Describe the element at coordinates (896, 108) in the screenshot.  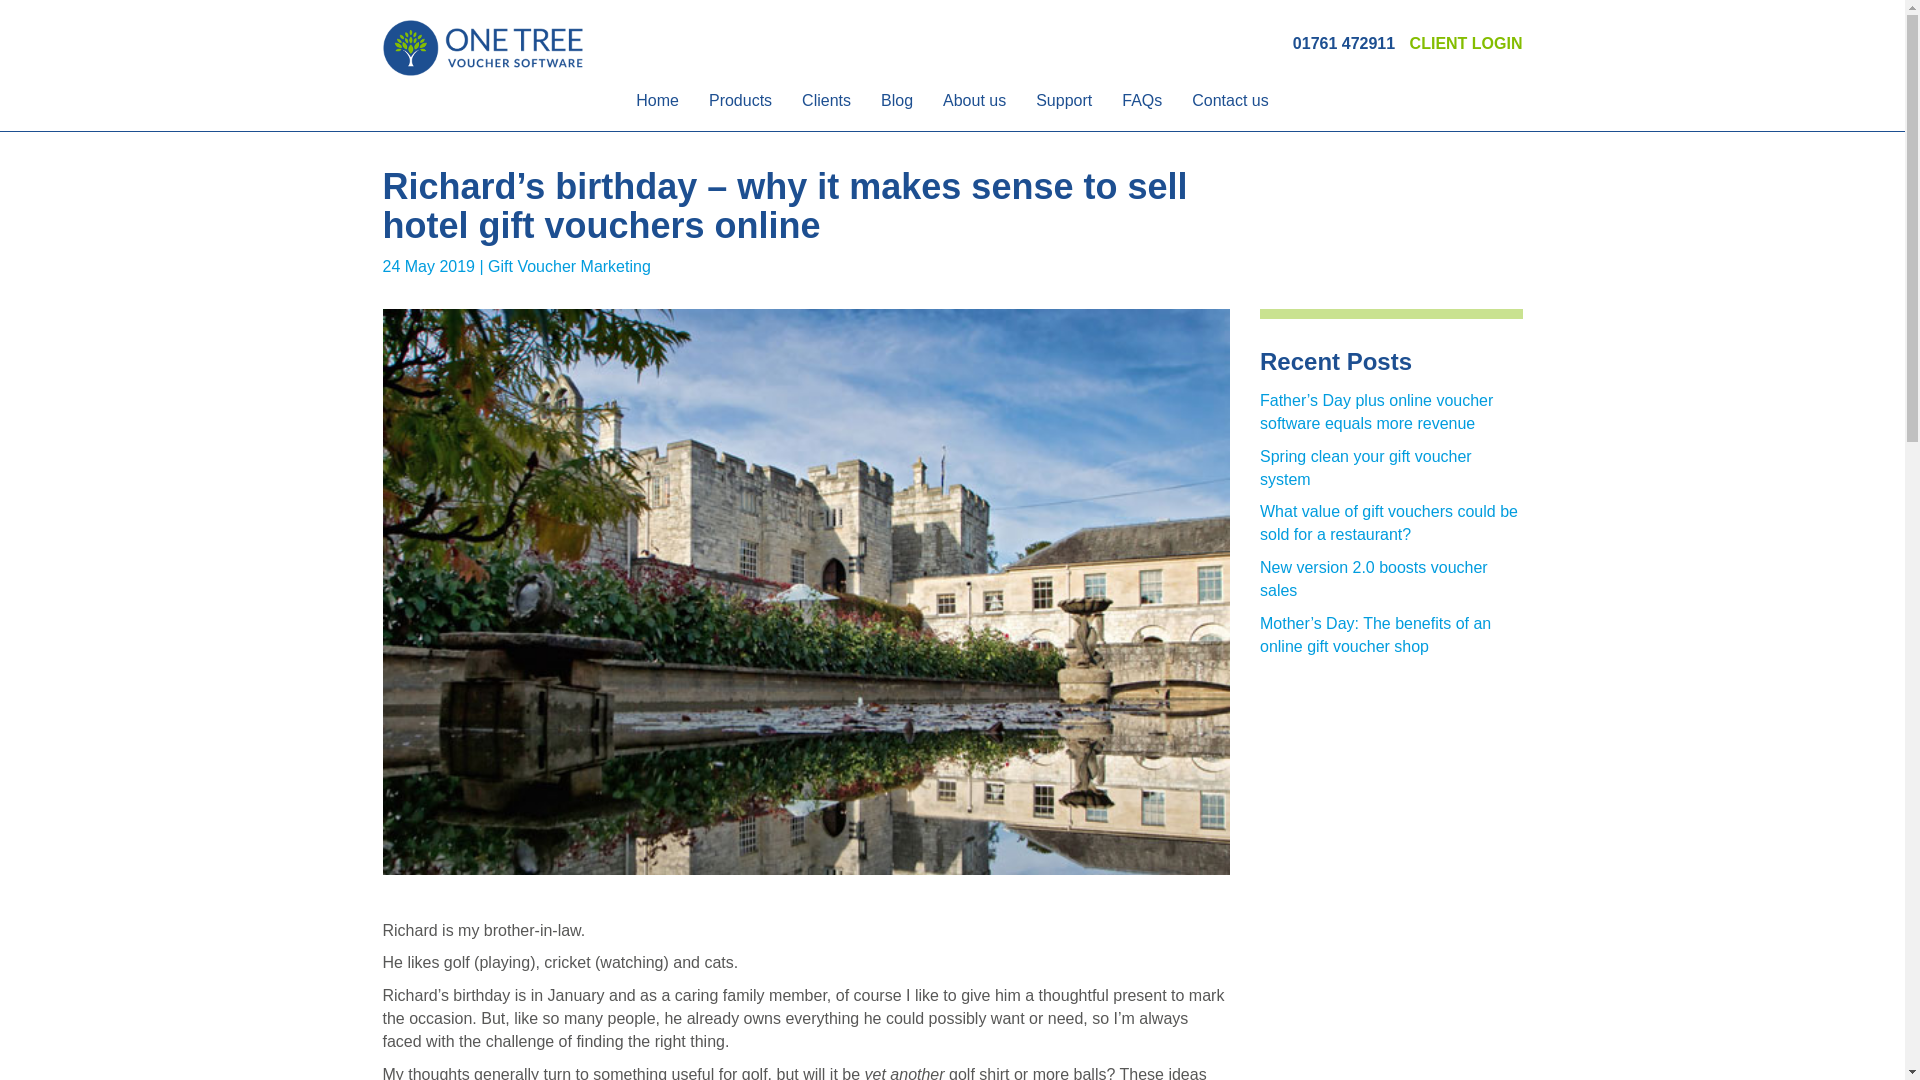
I see `Blog` at that location.